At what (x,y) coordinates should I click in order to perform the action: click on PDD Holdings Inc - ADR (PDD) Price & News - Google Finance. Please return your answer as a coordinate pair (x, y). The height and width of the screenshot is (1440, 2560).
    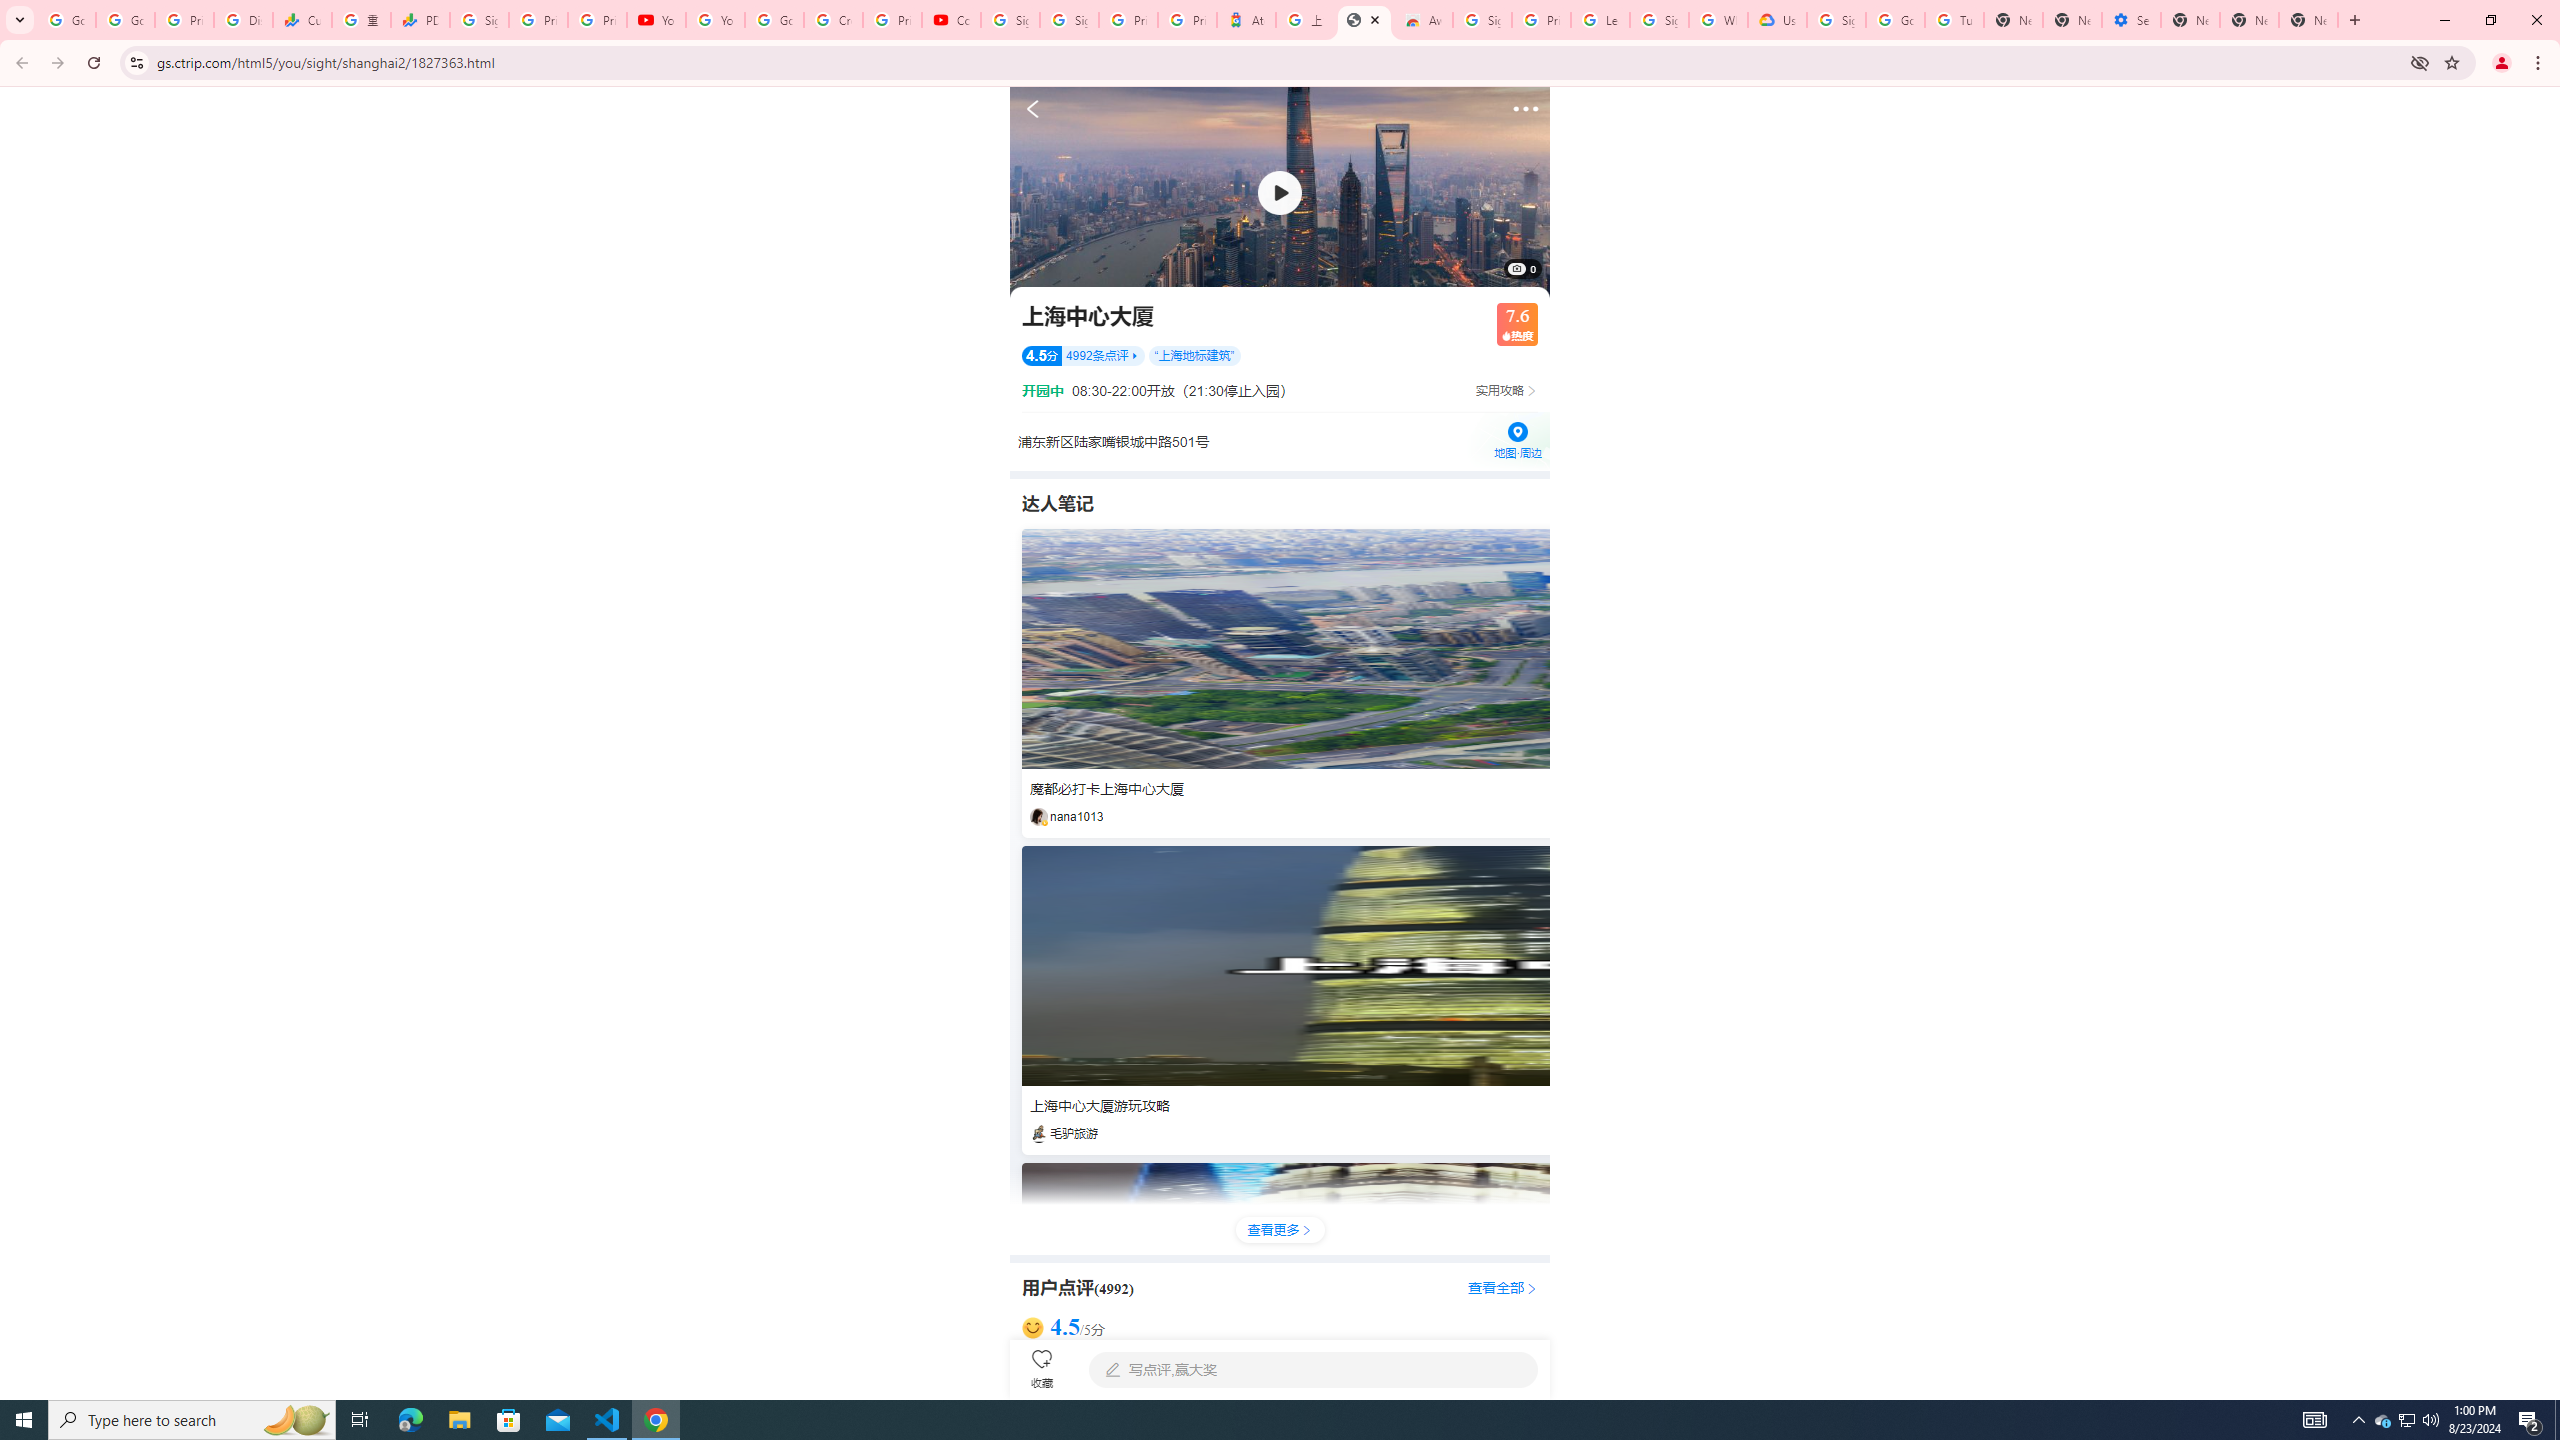
    Looking at the image, I should click on (420, 20).